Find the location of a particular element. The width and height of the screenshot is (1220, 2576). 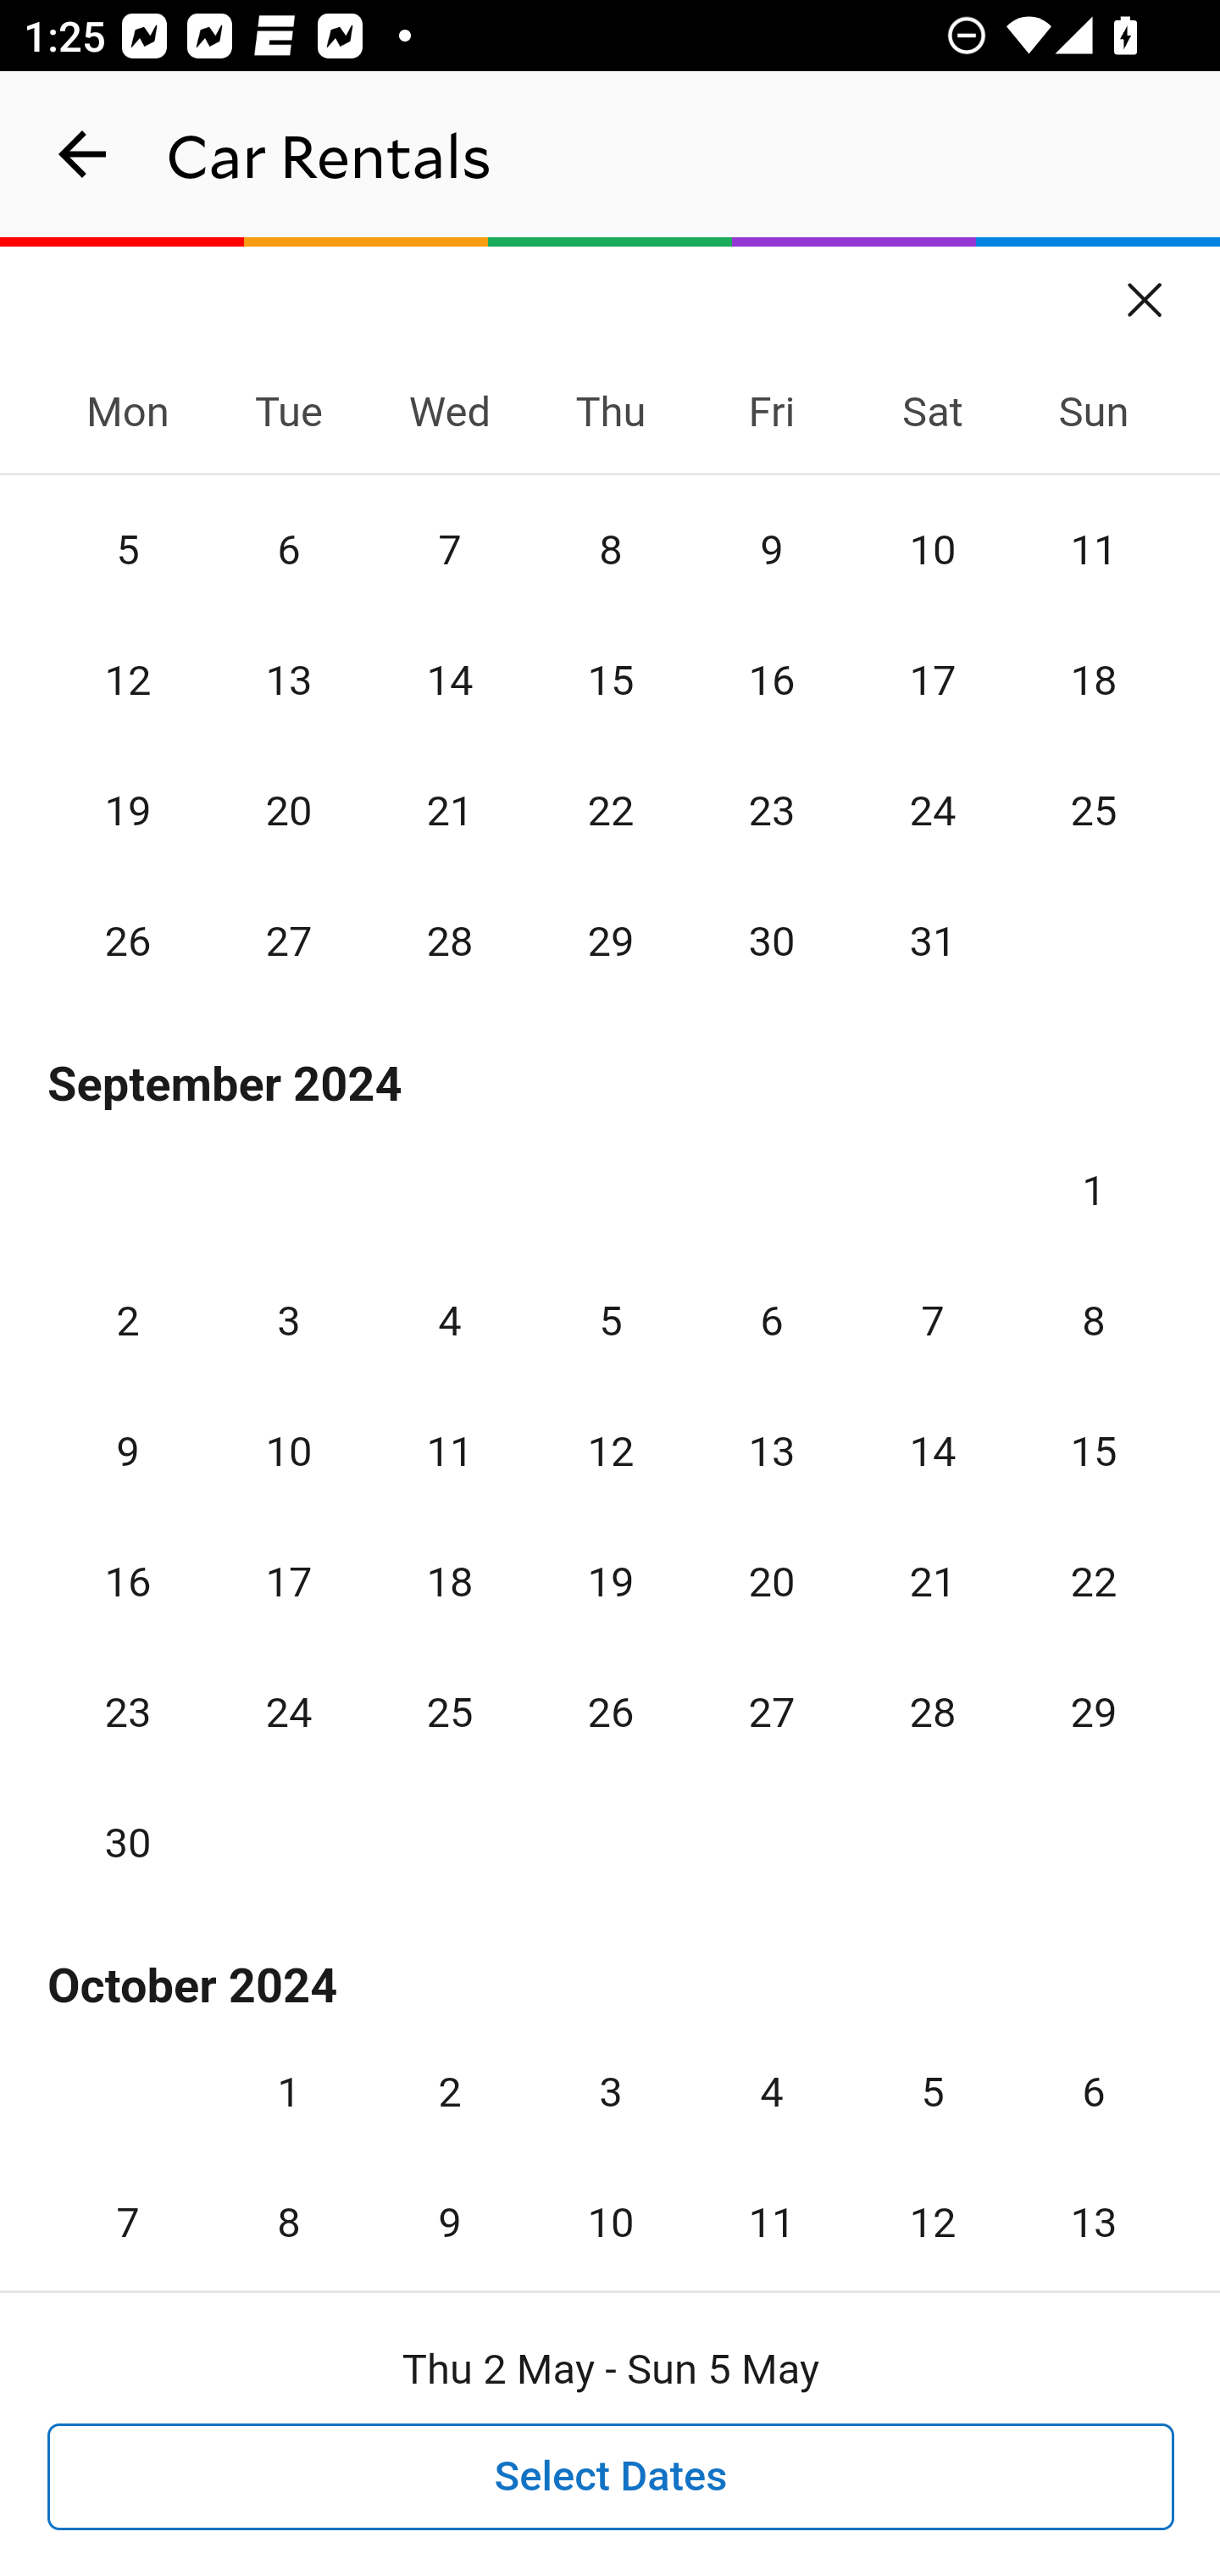

11 October 2024 is located at coordinates (772, 2203).